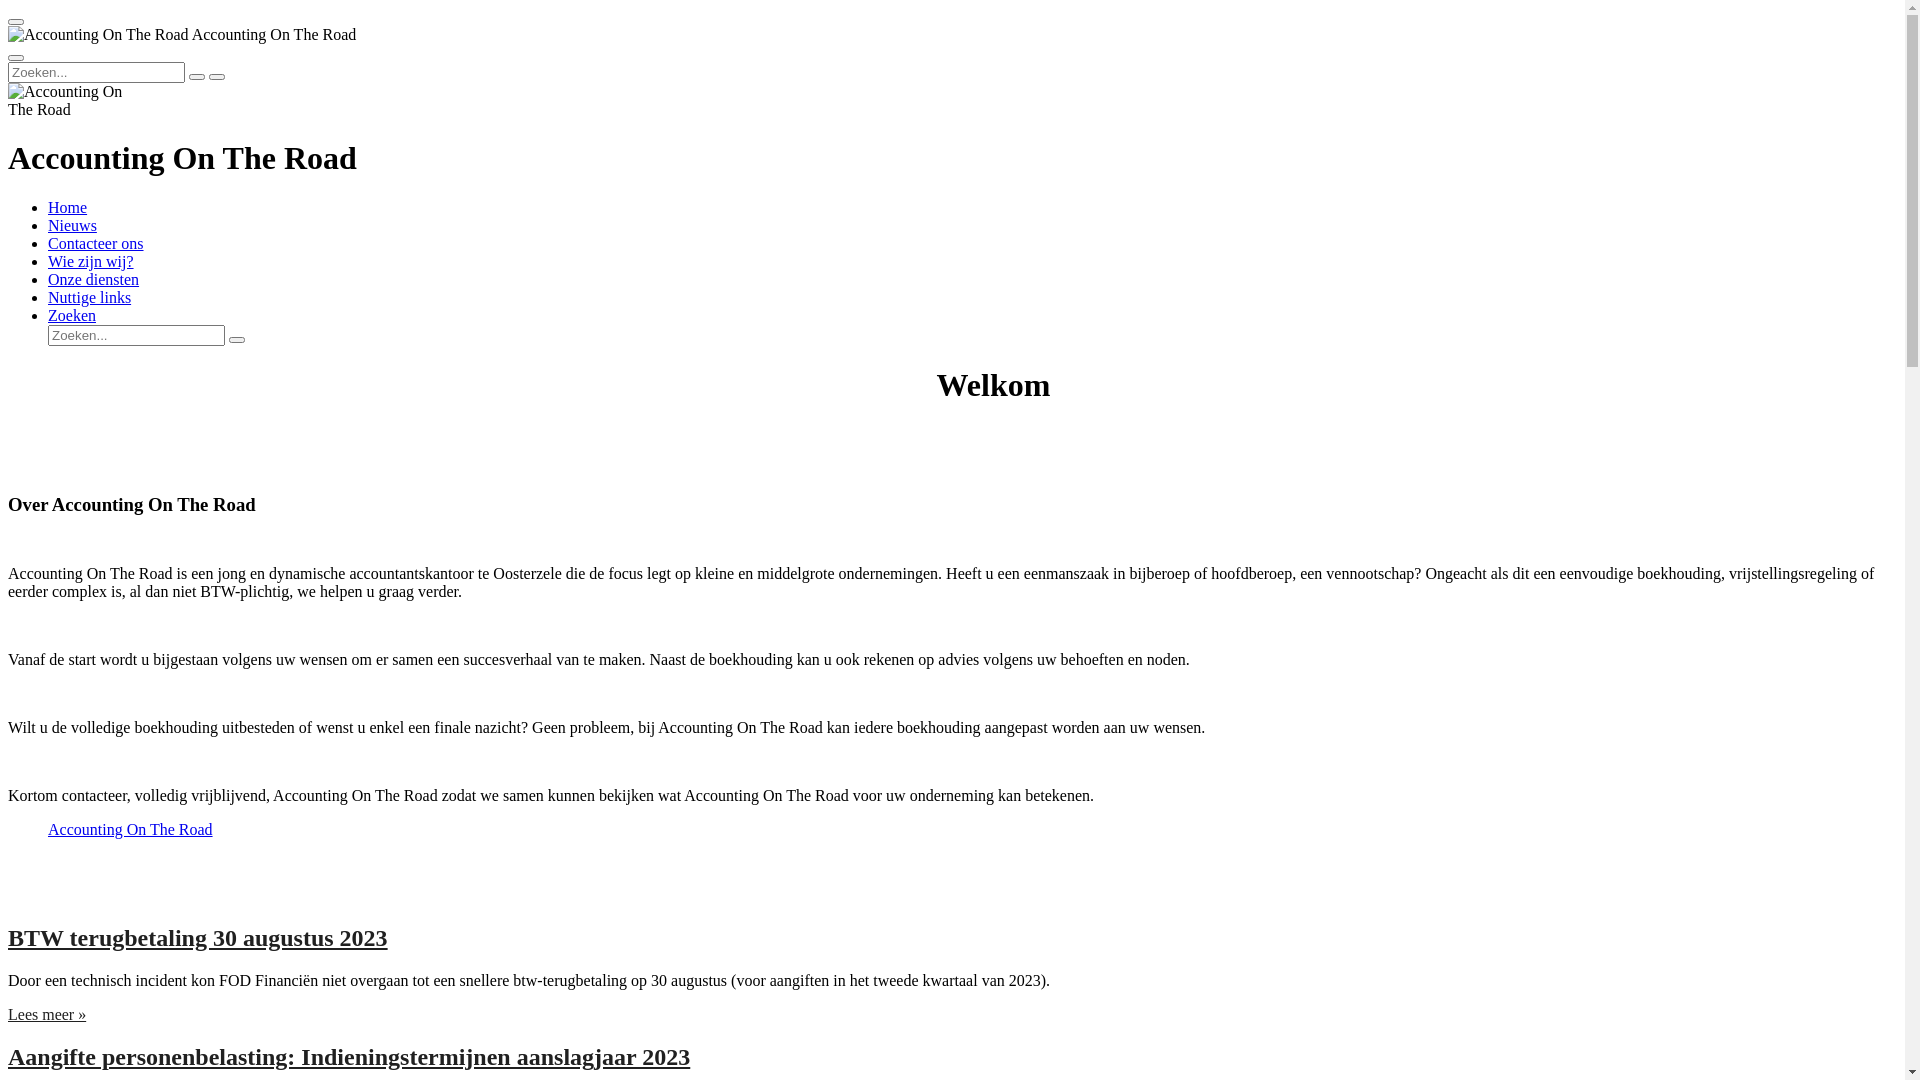 Image resolution: width=1920 pixels, height=1080 pixels. Describe the element at coordinates (68, 208) in the screenshot. I see `Home` at that location.